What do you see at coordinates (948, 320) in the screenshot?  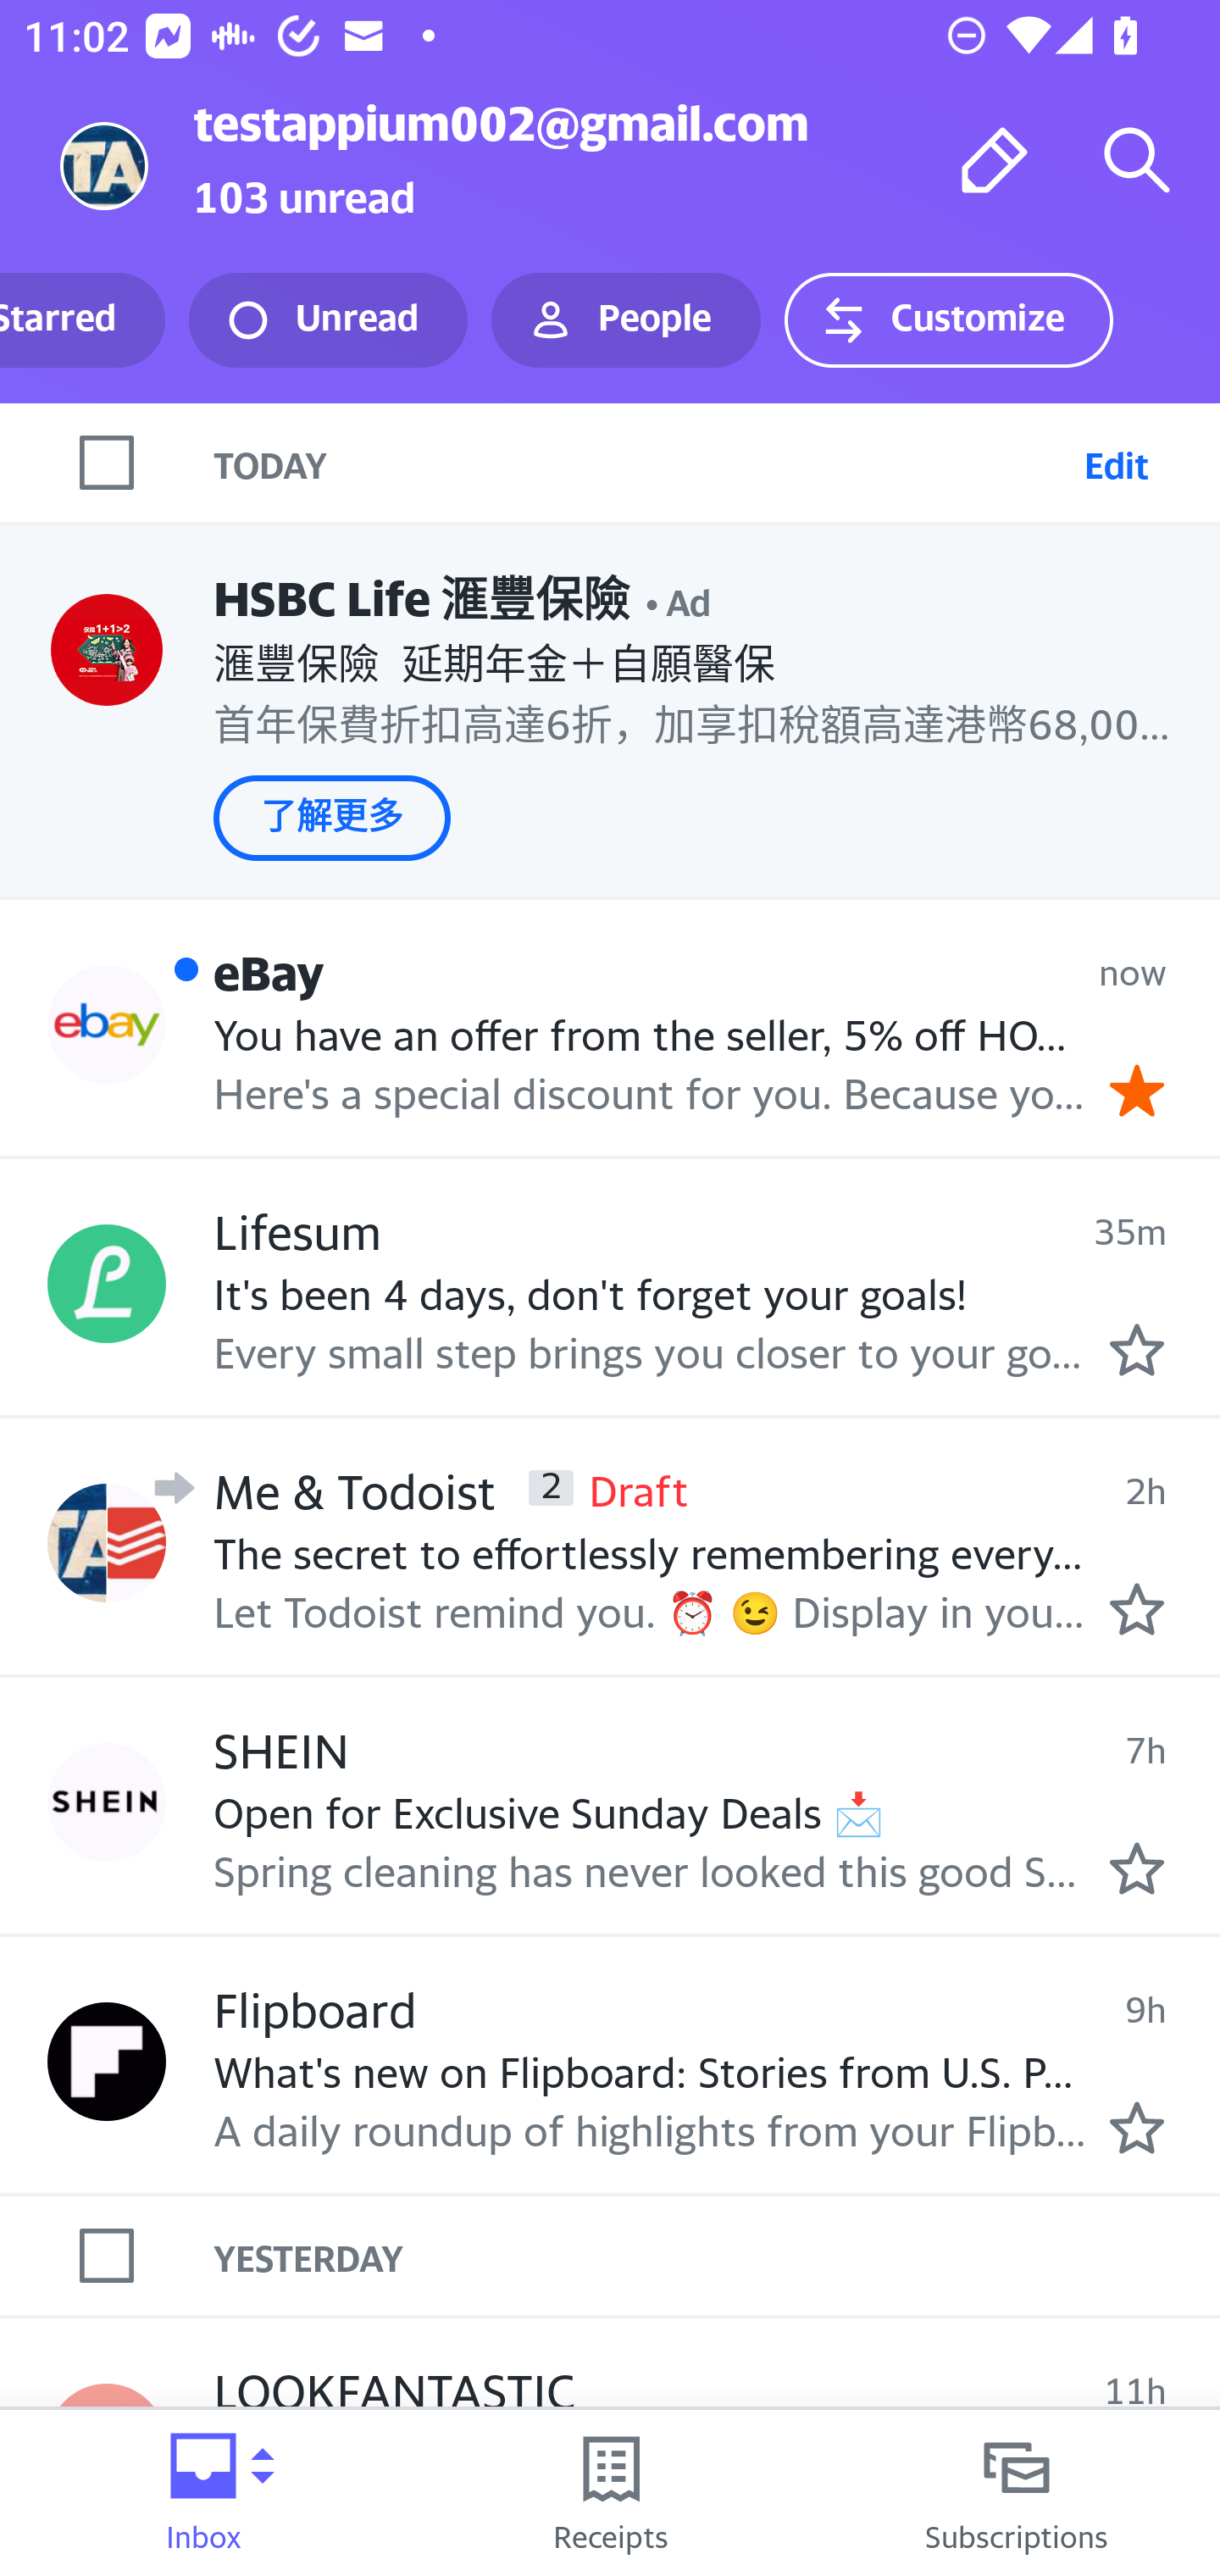 I see `Customize` at bounding box center [948, 320].